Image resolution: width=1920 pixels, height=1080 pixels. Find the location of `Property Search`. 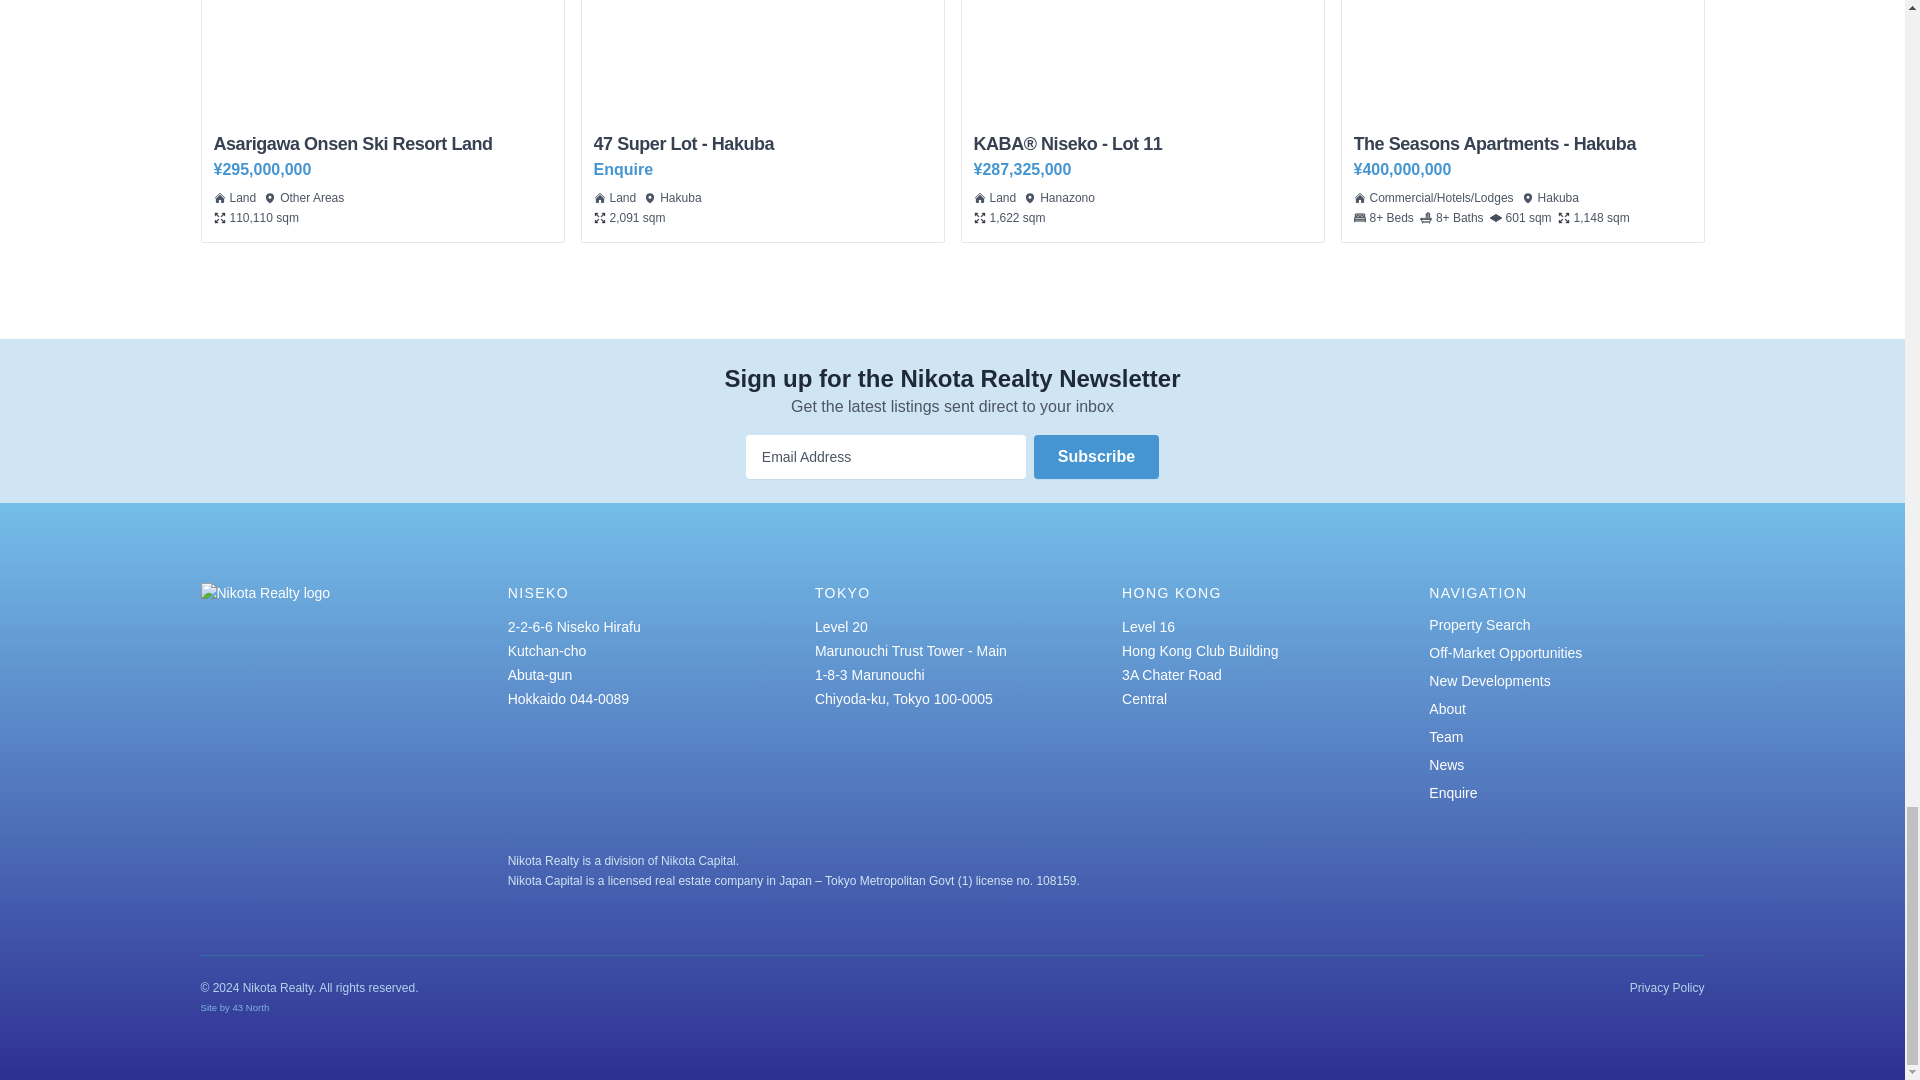

Property Search is located at coordinates (1505, 652).